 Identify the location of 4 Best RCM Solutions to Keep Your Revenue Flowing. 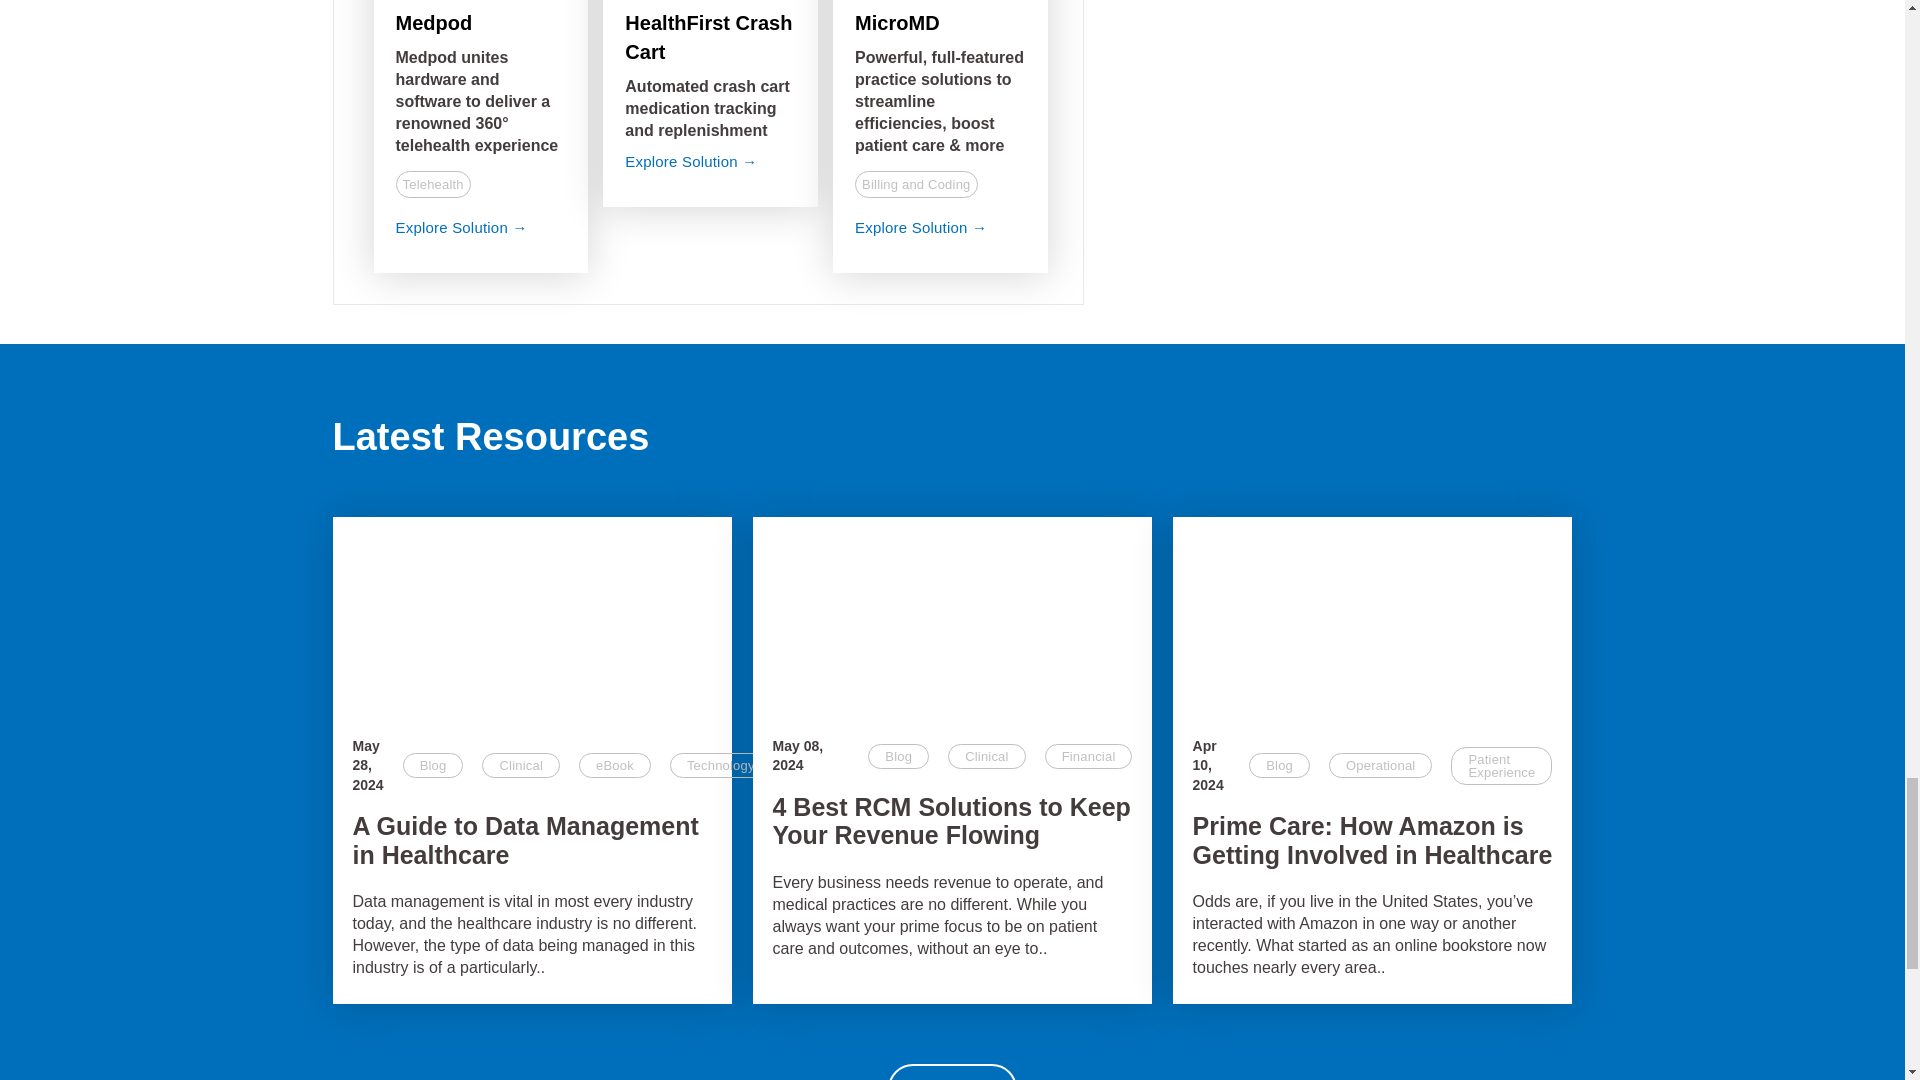
(952, 822).